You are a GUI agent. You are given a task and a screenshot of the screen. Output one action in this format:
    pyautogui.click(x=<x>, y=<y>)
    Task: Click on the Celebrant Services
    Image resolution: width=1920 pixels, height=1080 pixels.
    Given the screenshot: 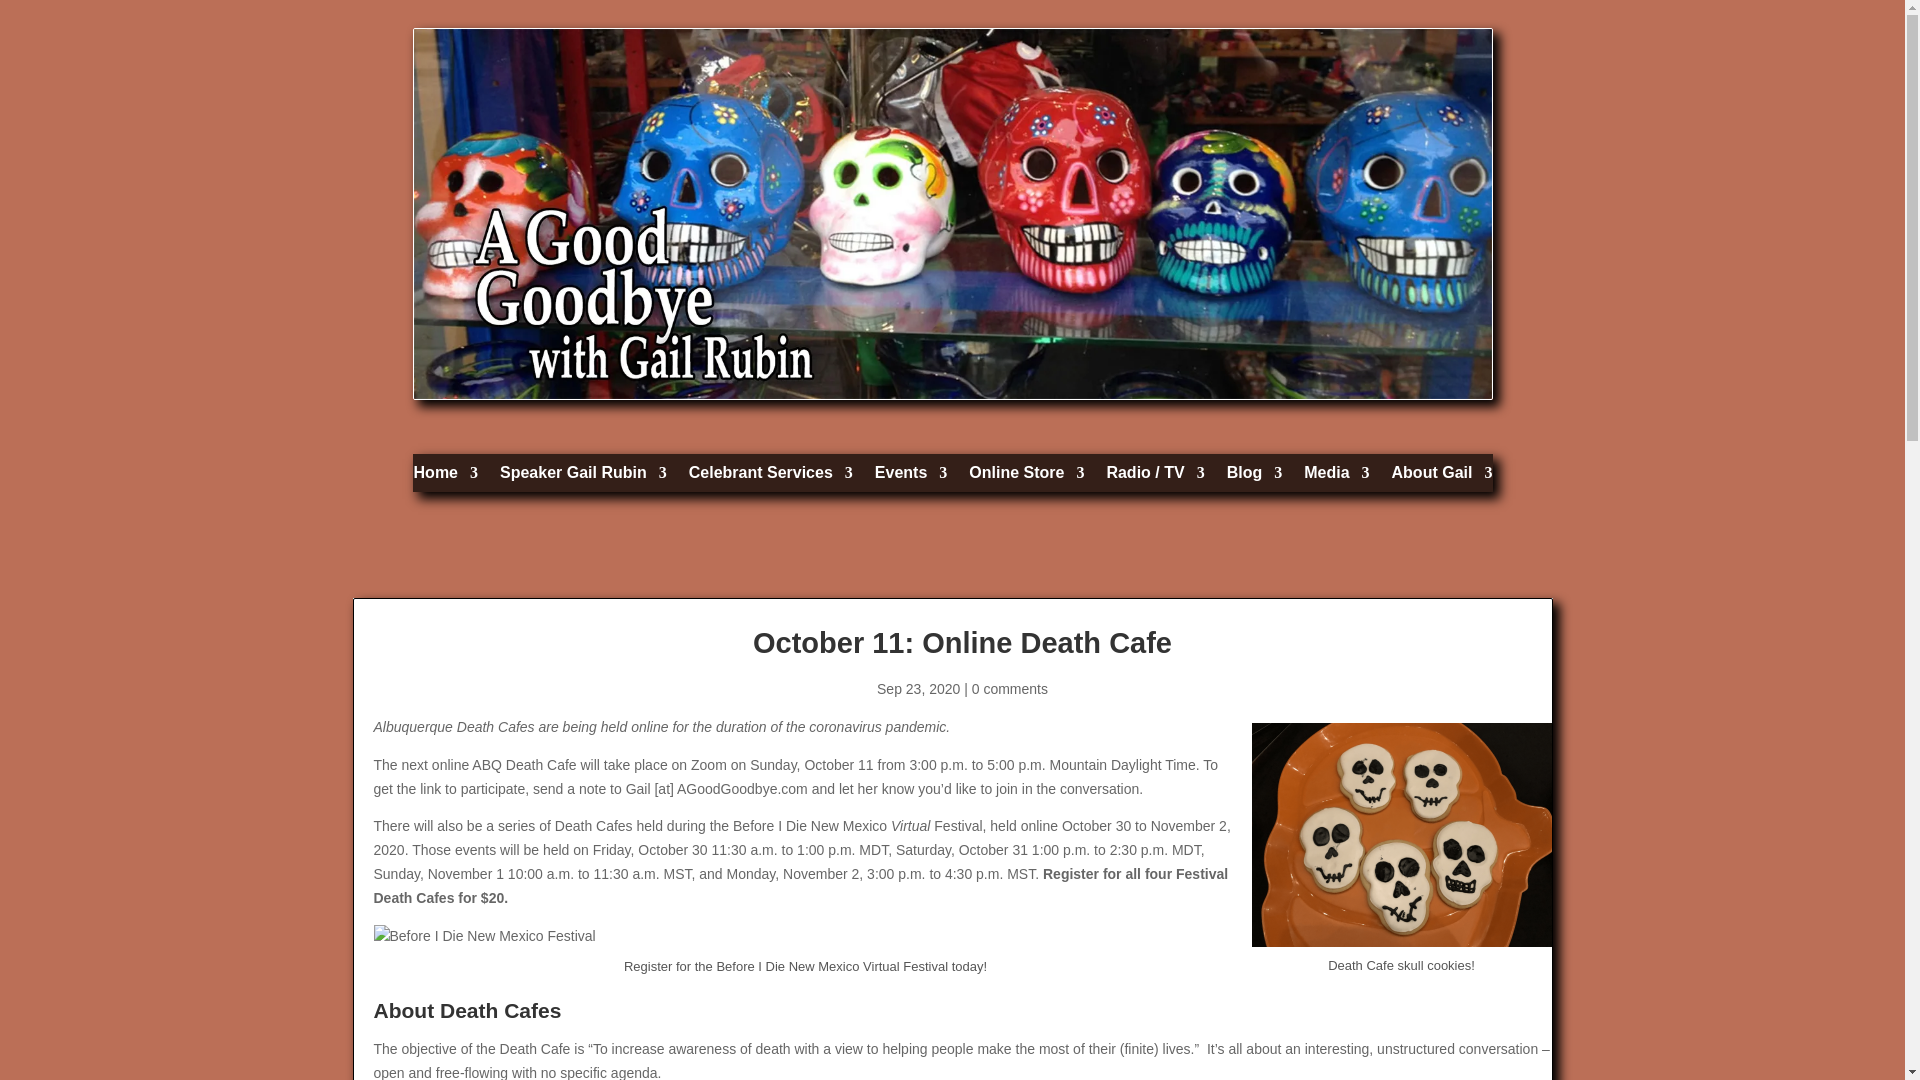 What is the action you would take?
    pyautogui.click(x=770, y=477)
    